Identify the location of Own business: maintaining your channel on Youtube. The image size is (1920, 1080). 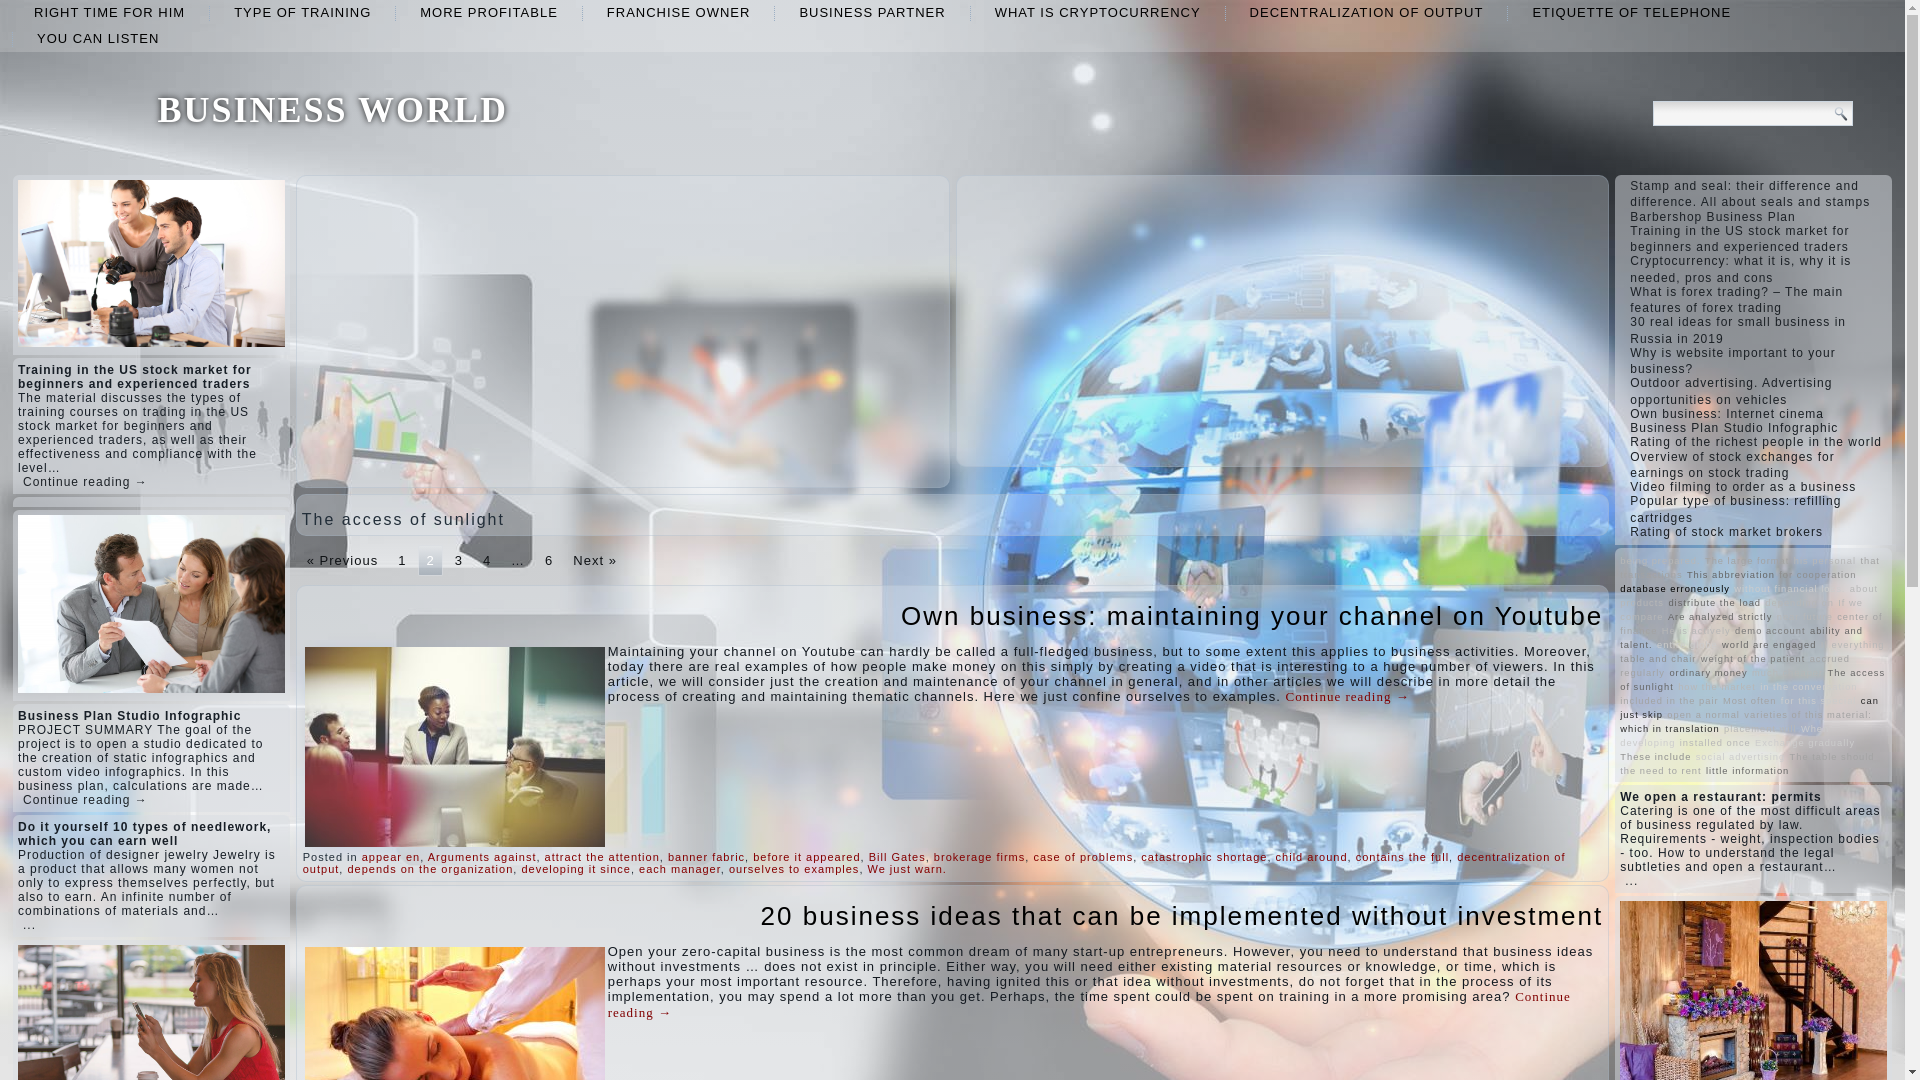
(1252, 615).